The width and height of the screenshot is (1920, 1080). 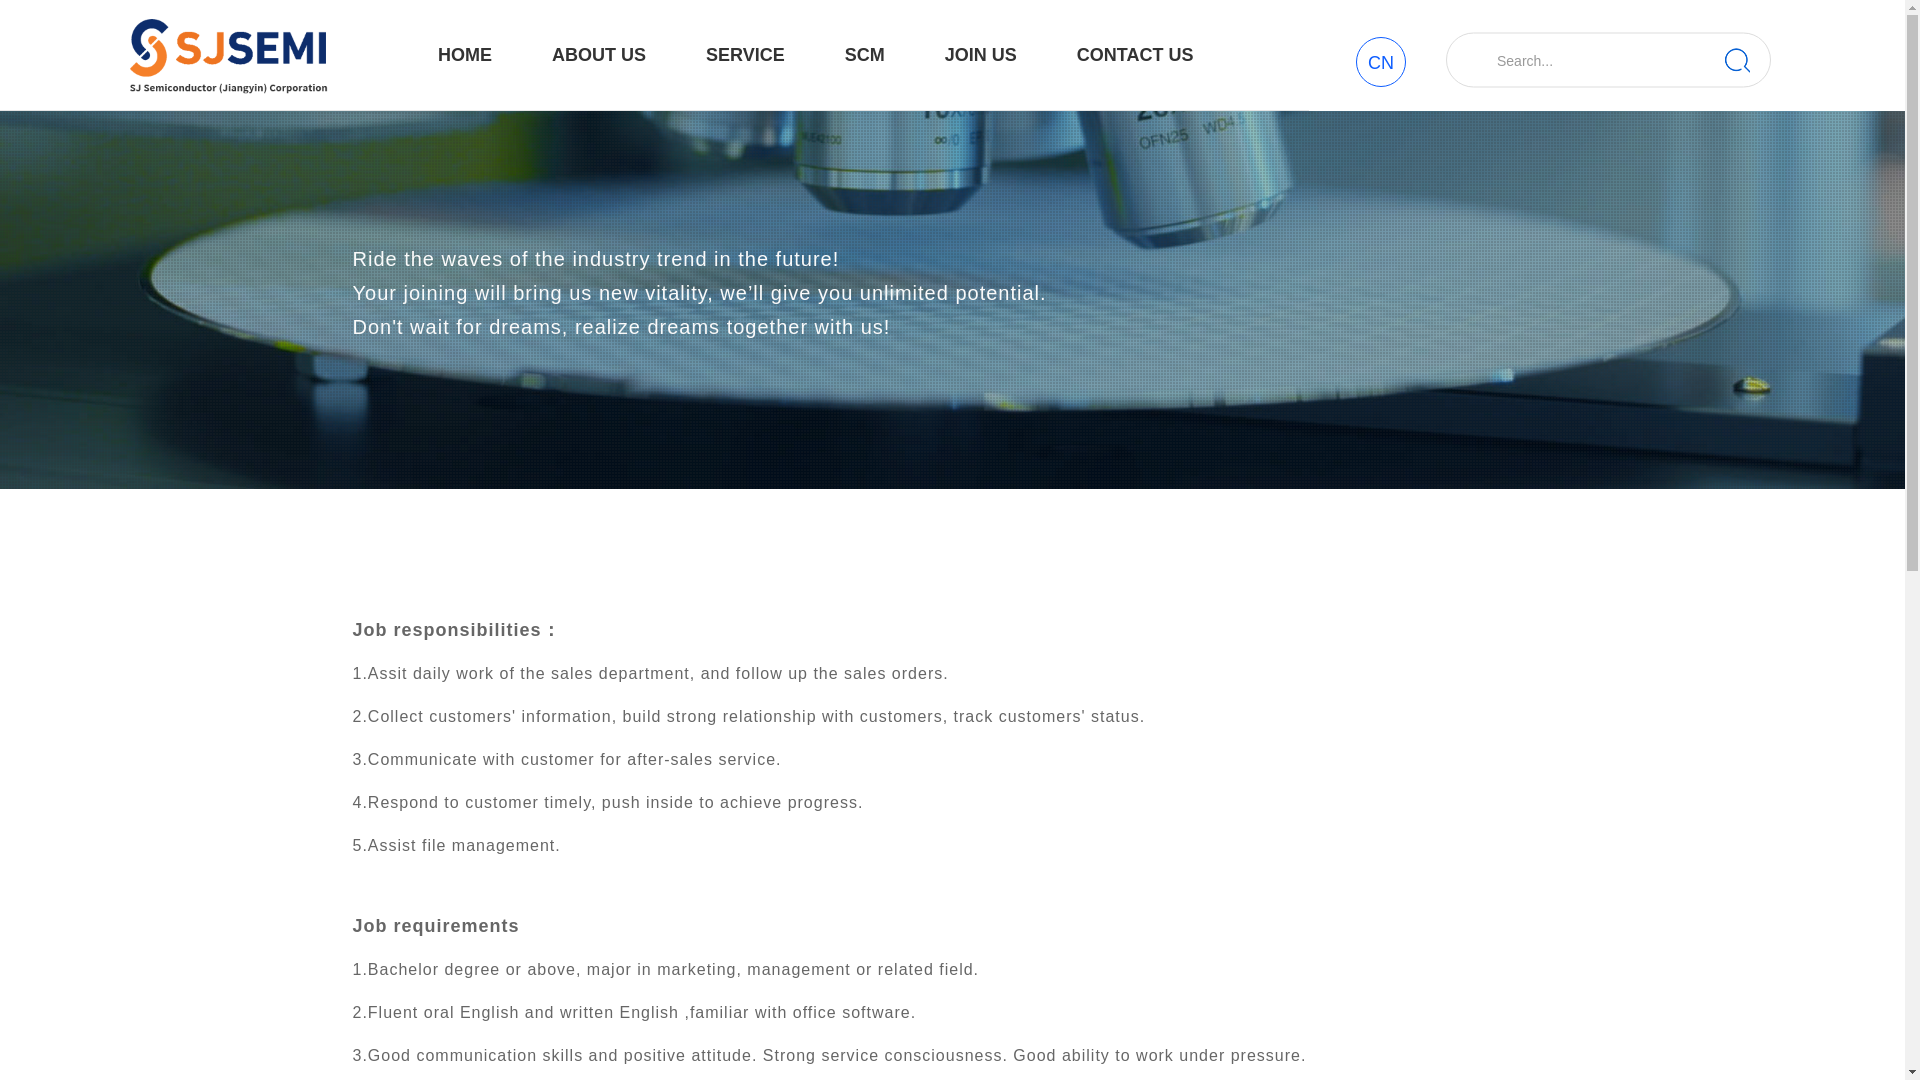 I want to click on ABOUT US, so click(x=598, y=55).